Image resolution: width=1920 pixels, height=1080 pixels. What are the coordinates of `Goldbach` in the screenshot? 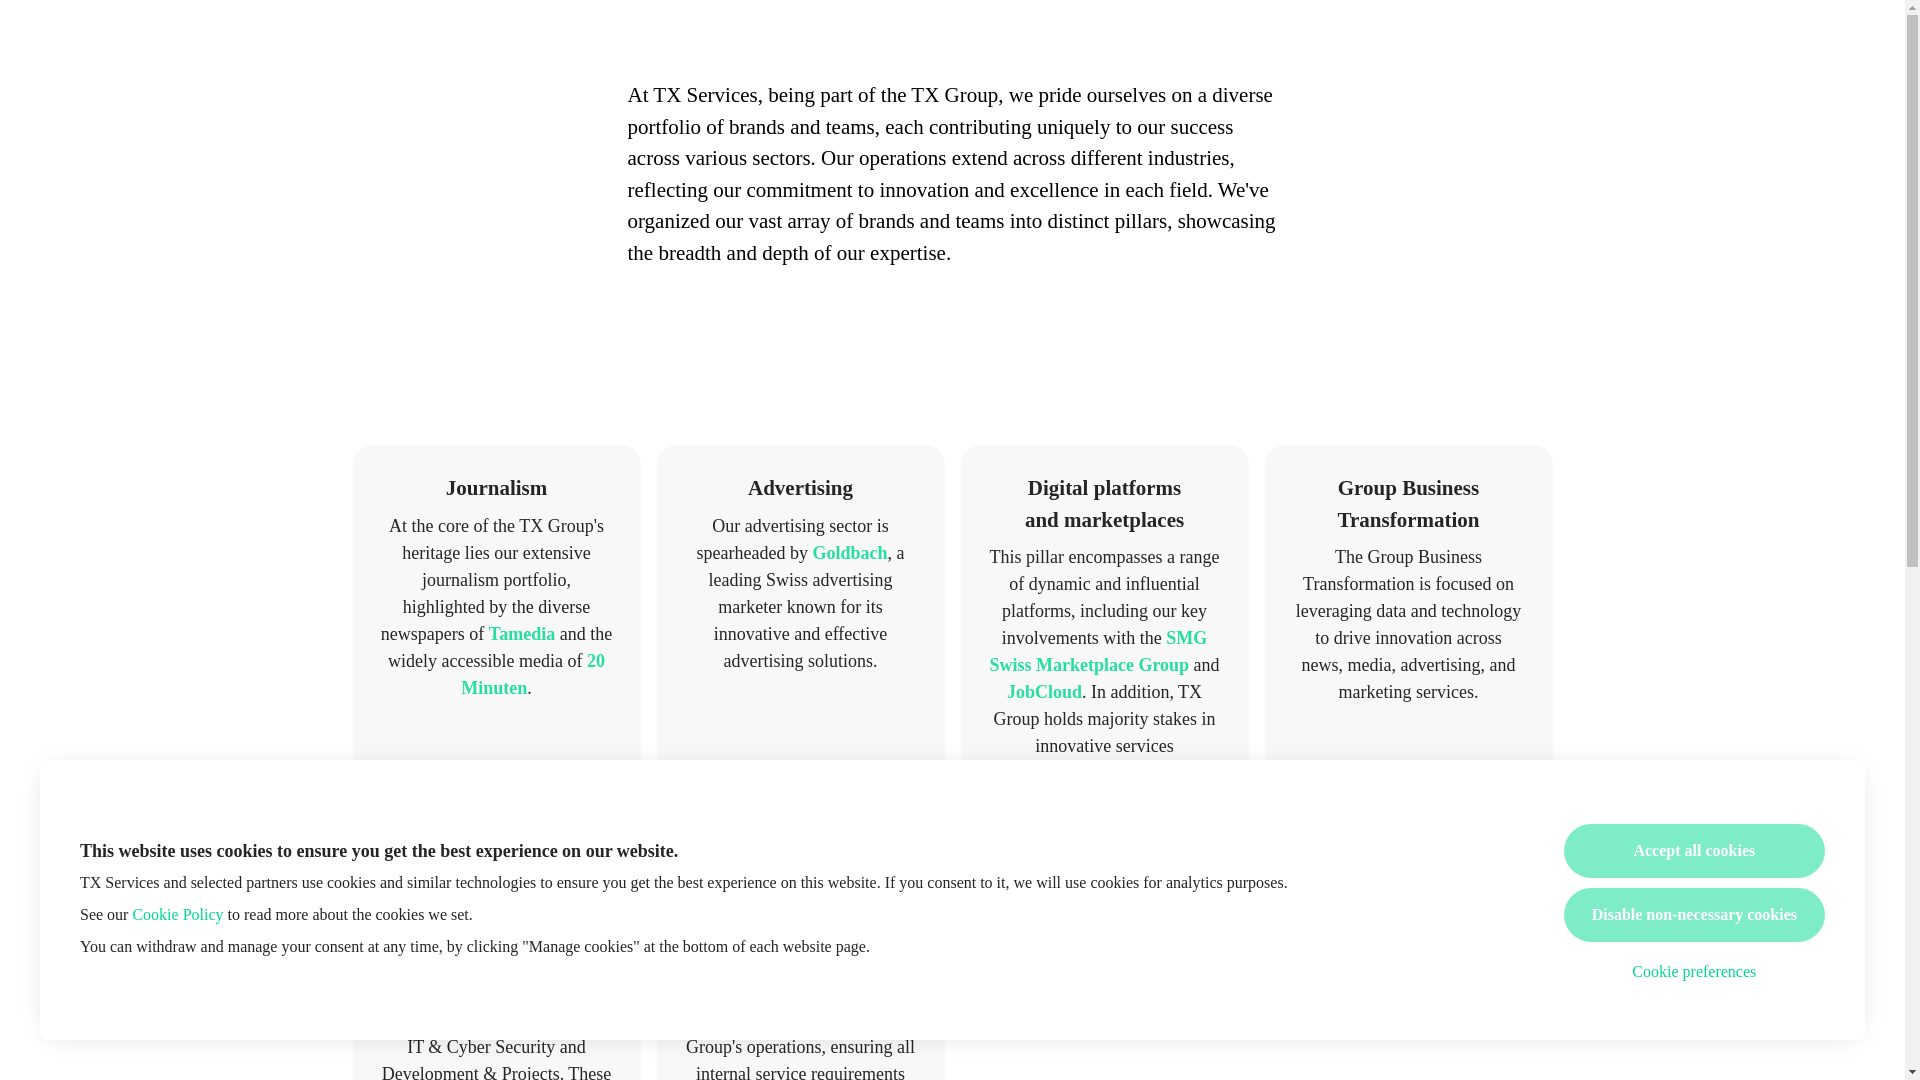 It's located at (850, 552).